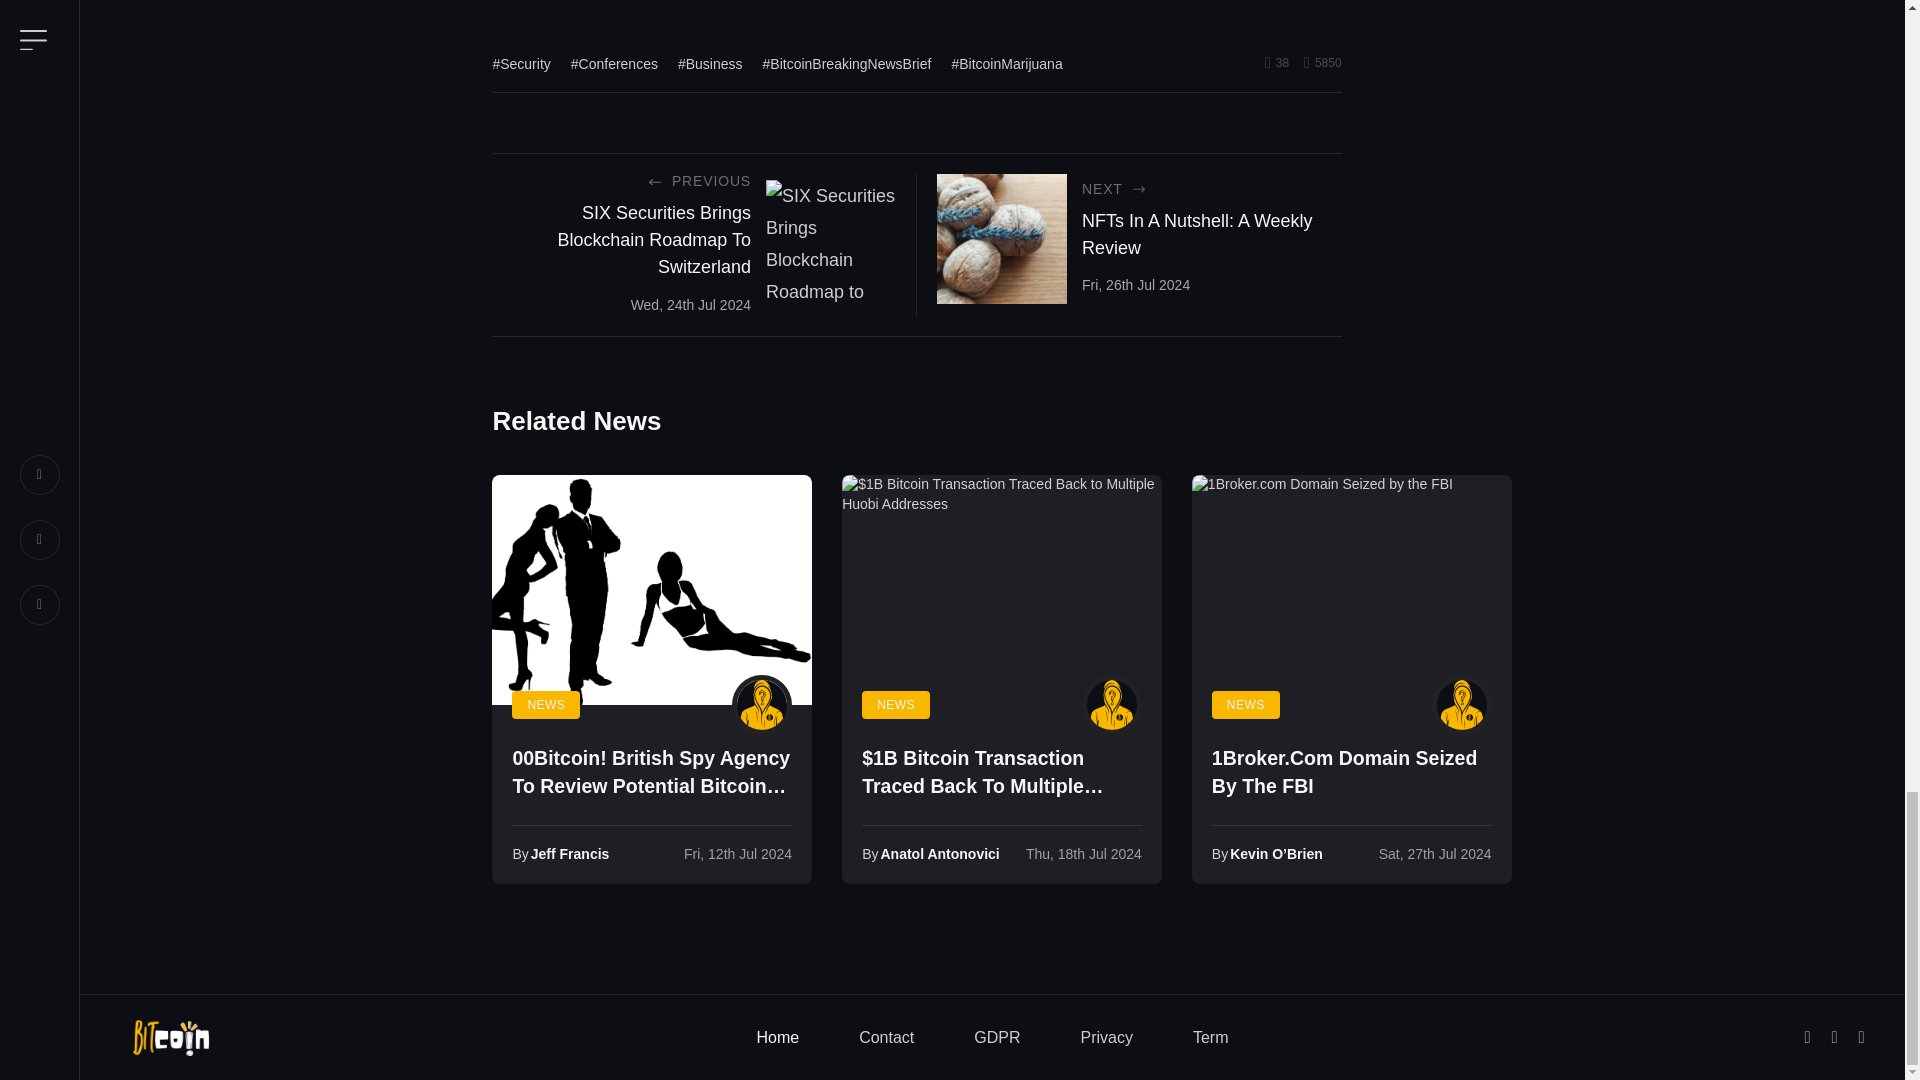 The image size is (1920, 1080). What do you see at coordinates (1084, 853) in the screenshot?
I see `Mon, 15th Jul 2024` at bounding box center [1084, 853].